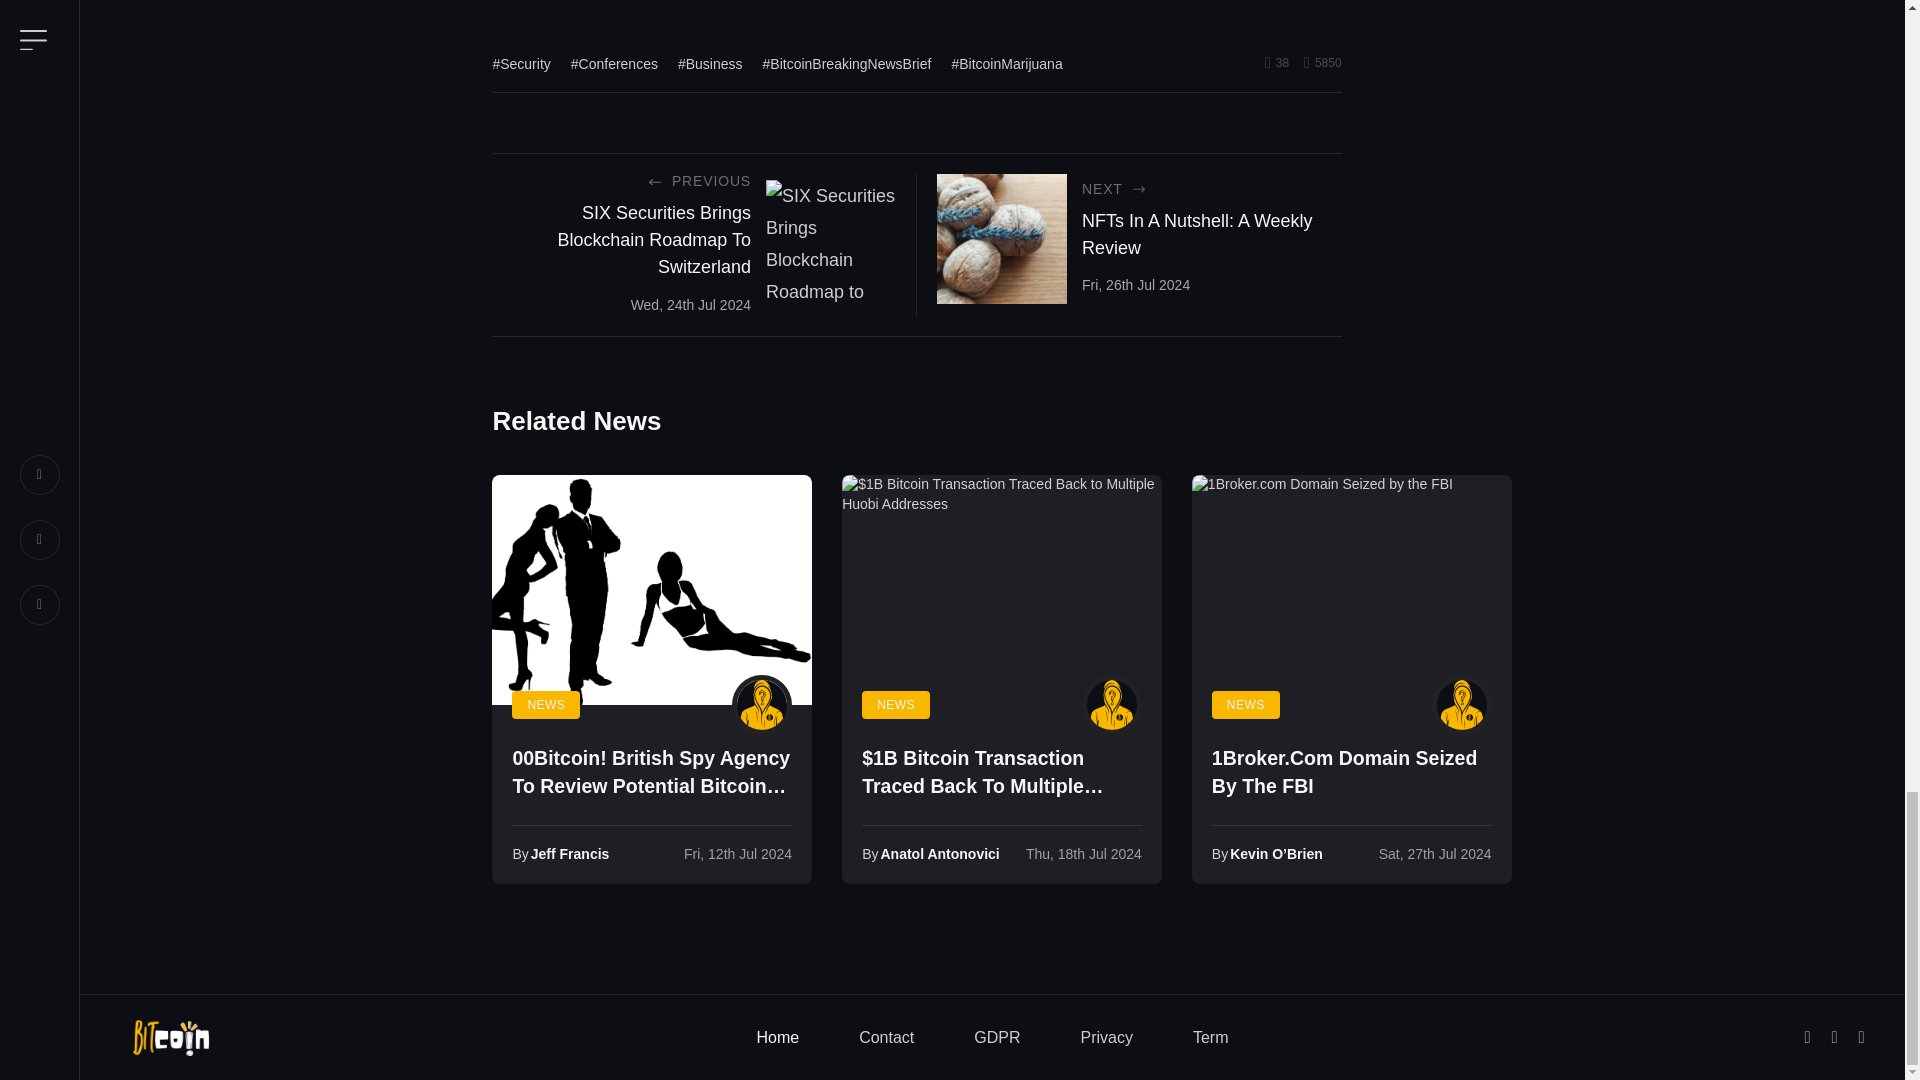 The image size is (1920, 1080). What do you see at coordinates (1084, 853) in the screenshot?
I see `Mon, 15th Jul 2024` at bounding box center [1084, 853].